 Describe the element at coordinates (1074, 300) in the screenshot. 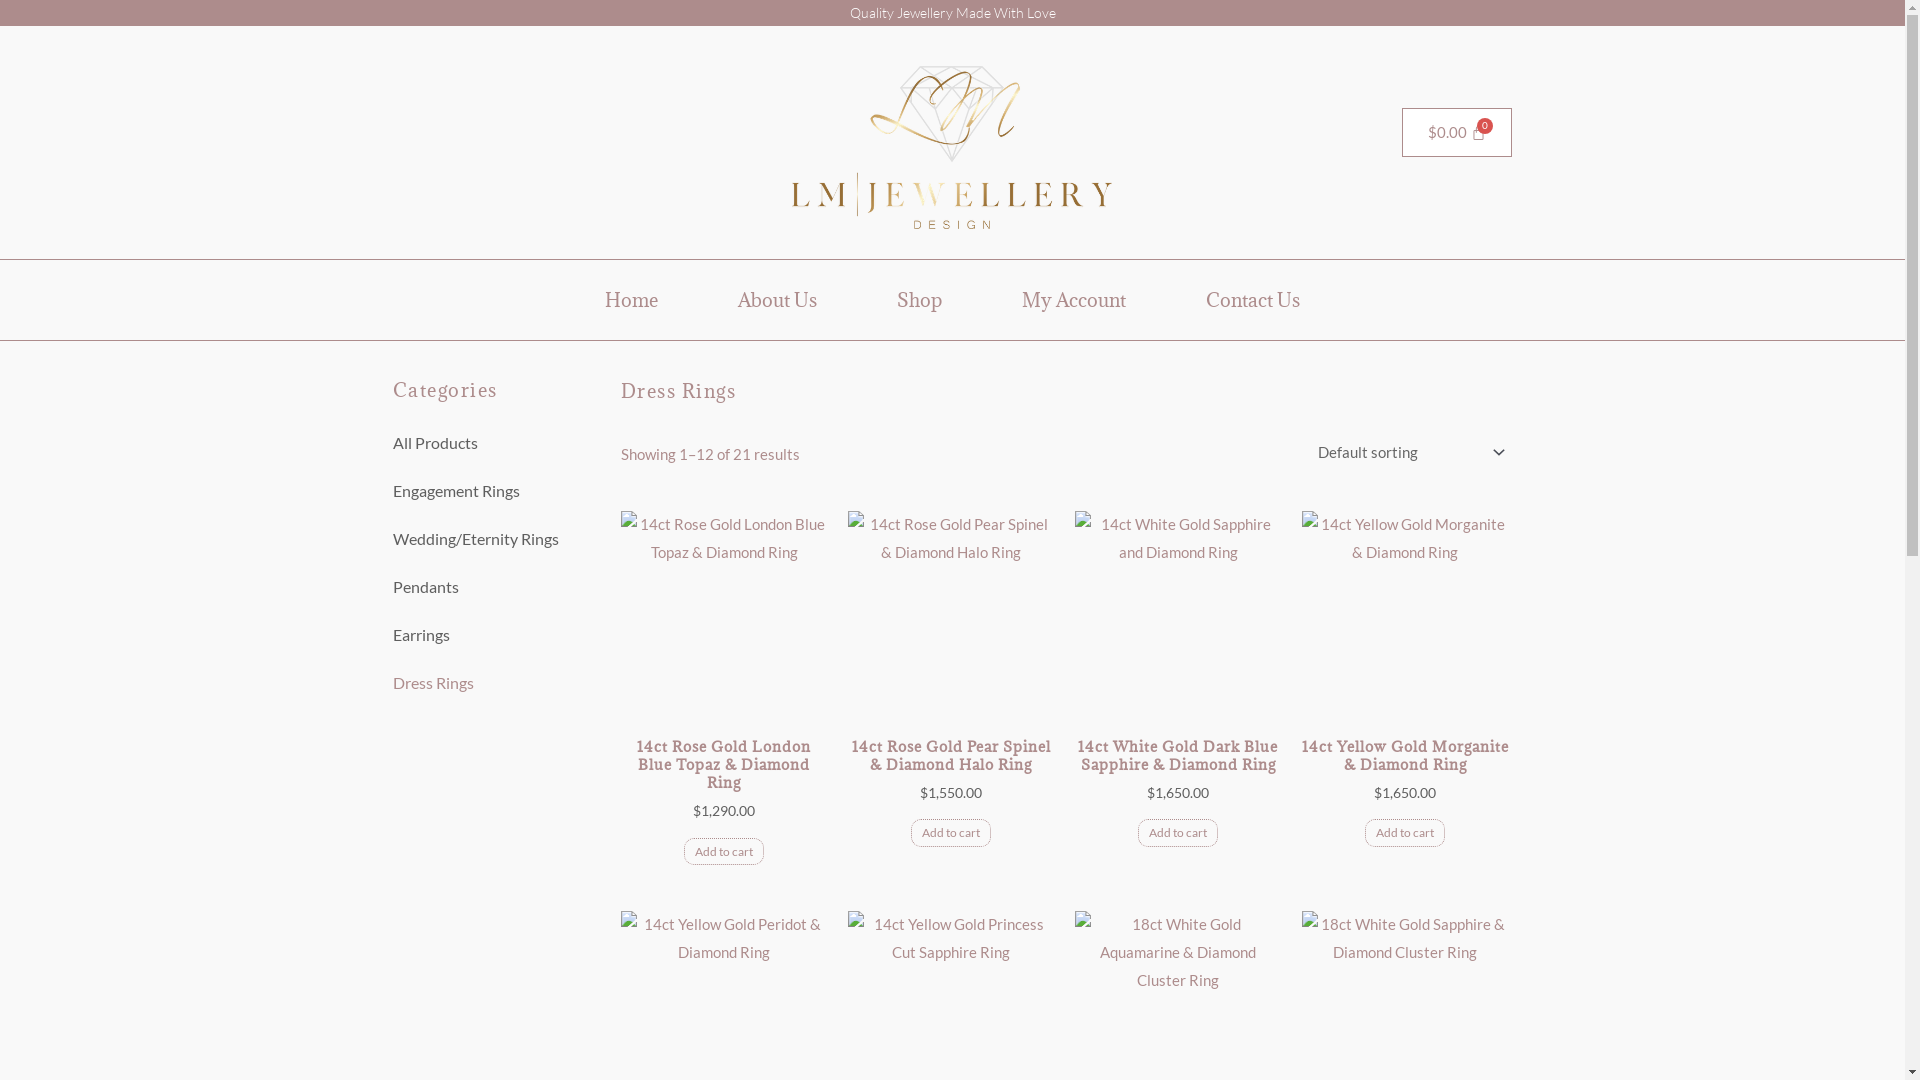

I see `My Account` at that location.